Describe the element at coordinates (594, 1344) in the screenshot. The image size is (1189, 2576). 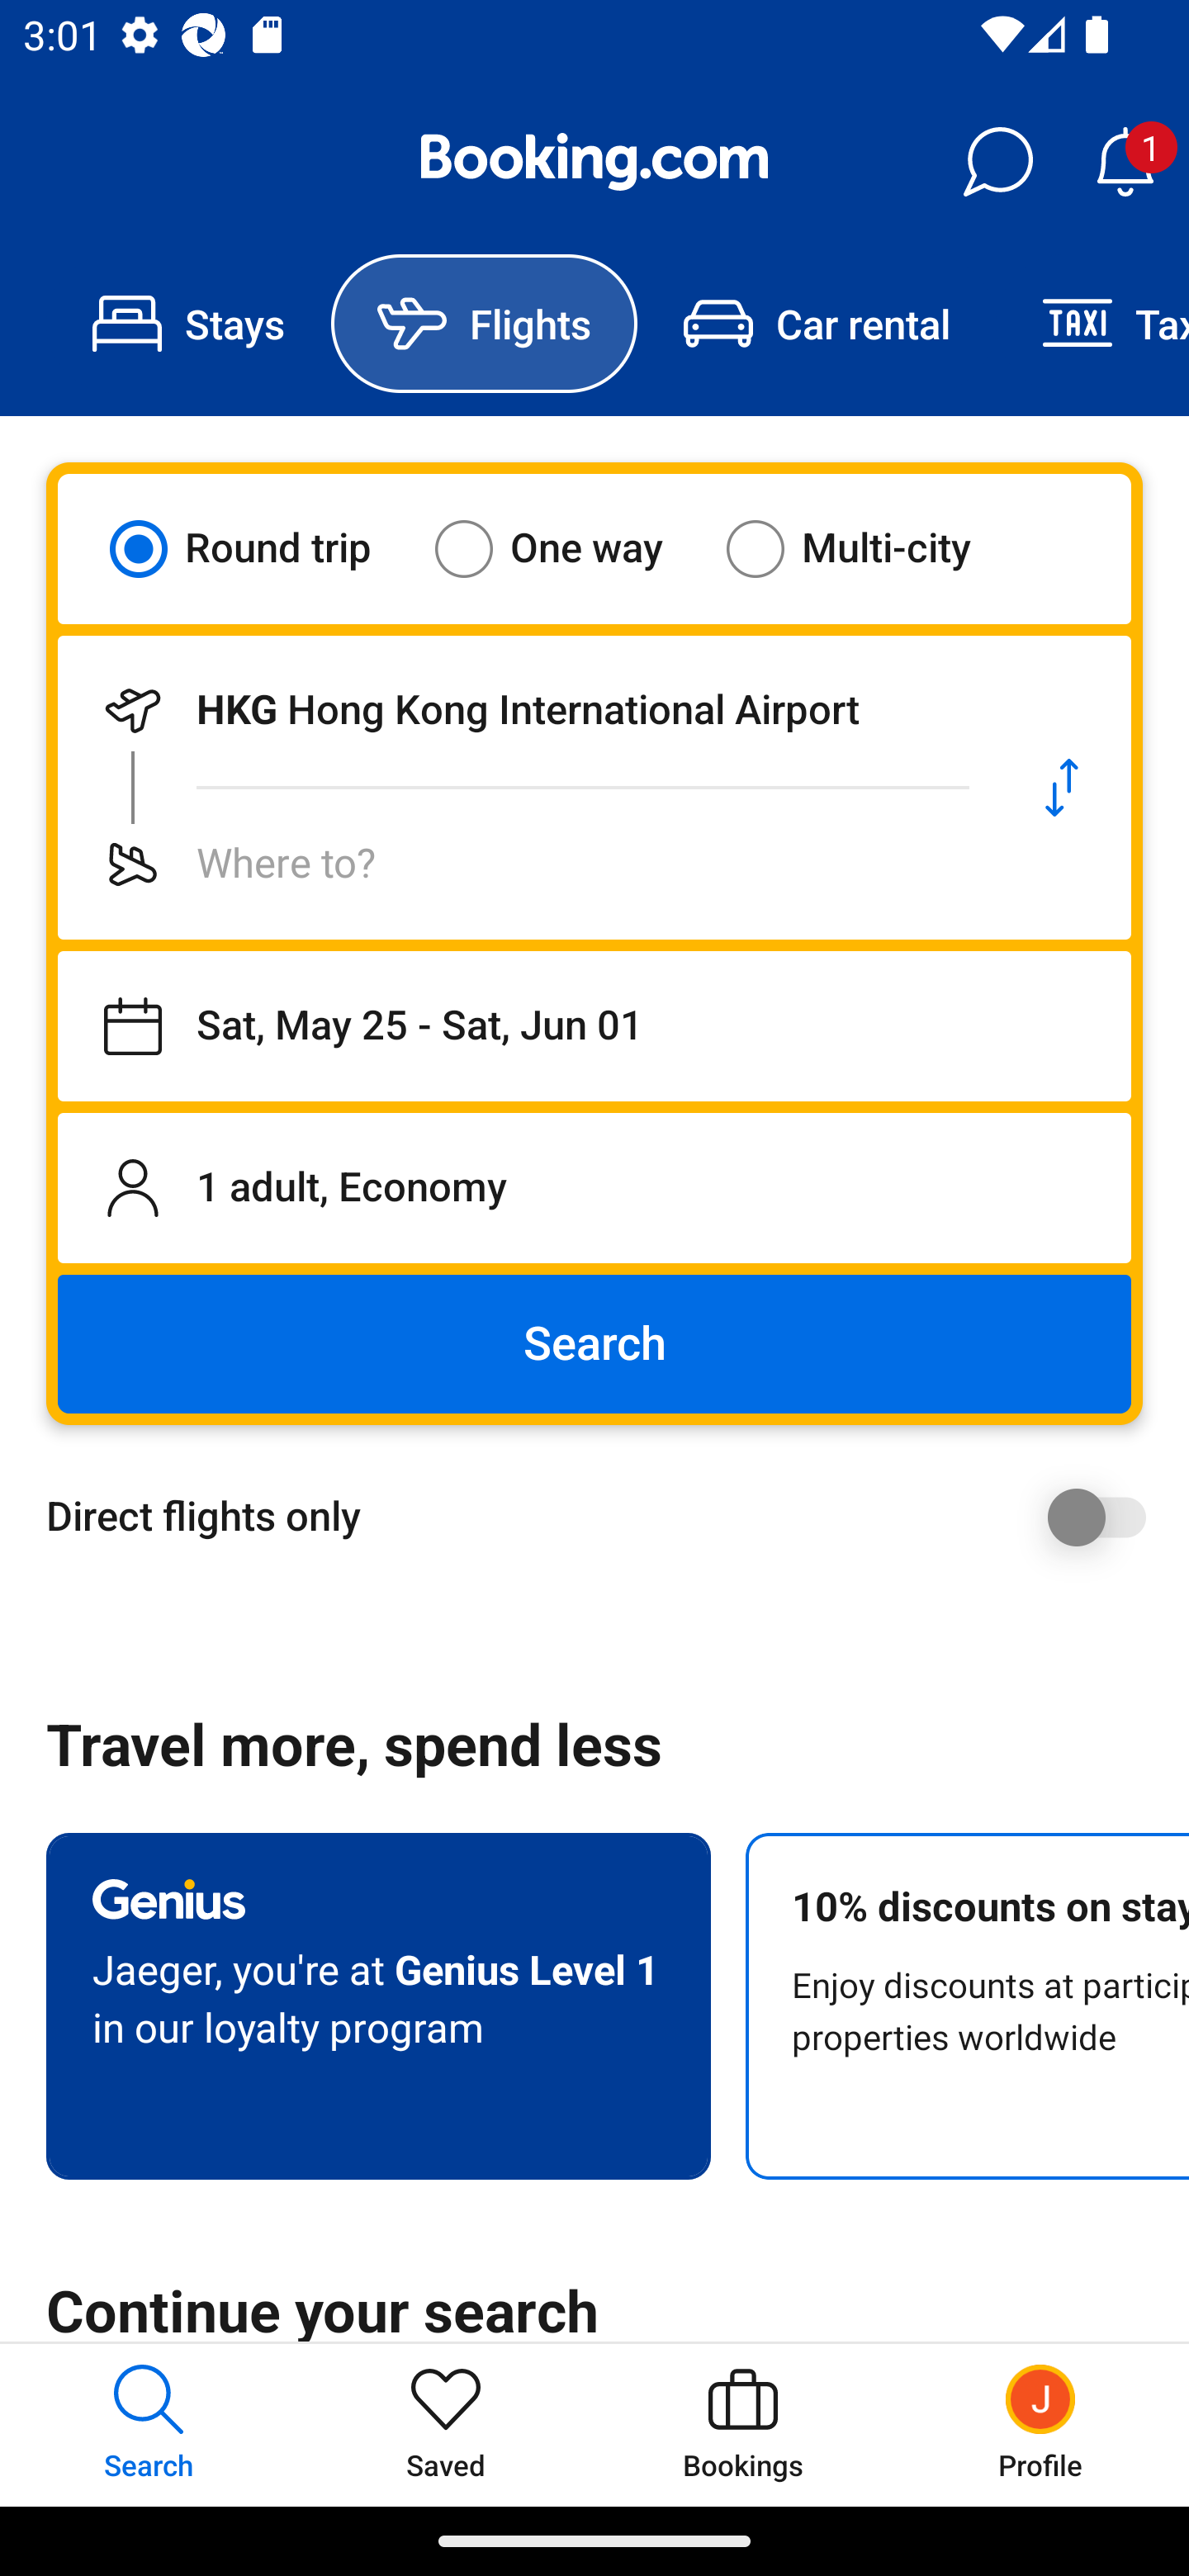
I see `Search` at that location.